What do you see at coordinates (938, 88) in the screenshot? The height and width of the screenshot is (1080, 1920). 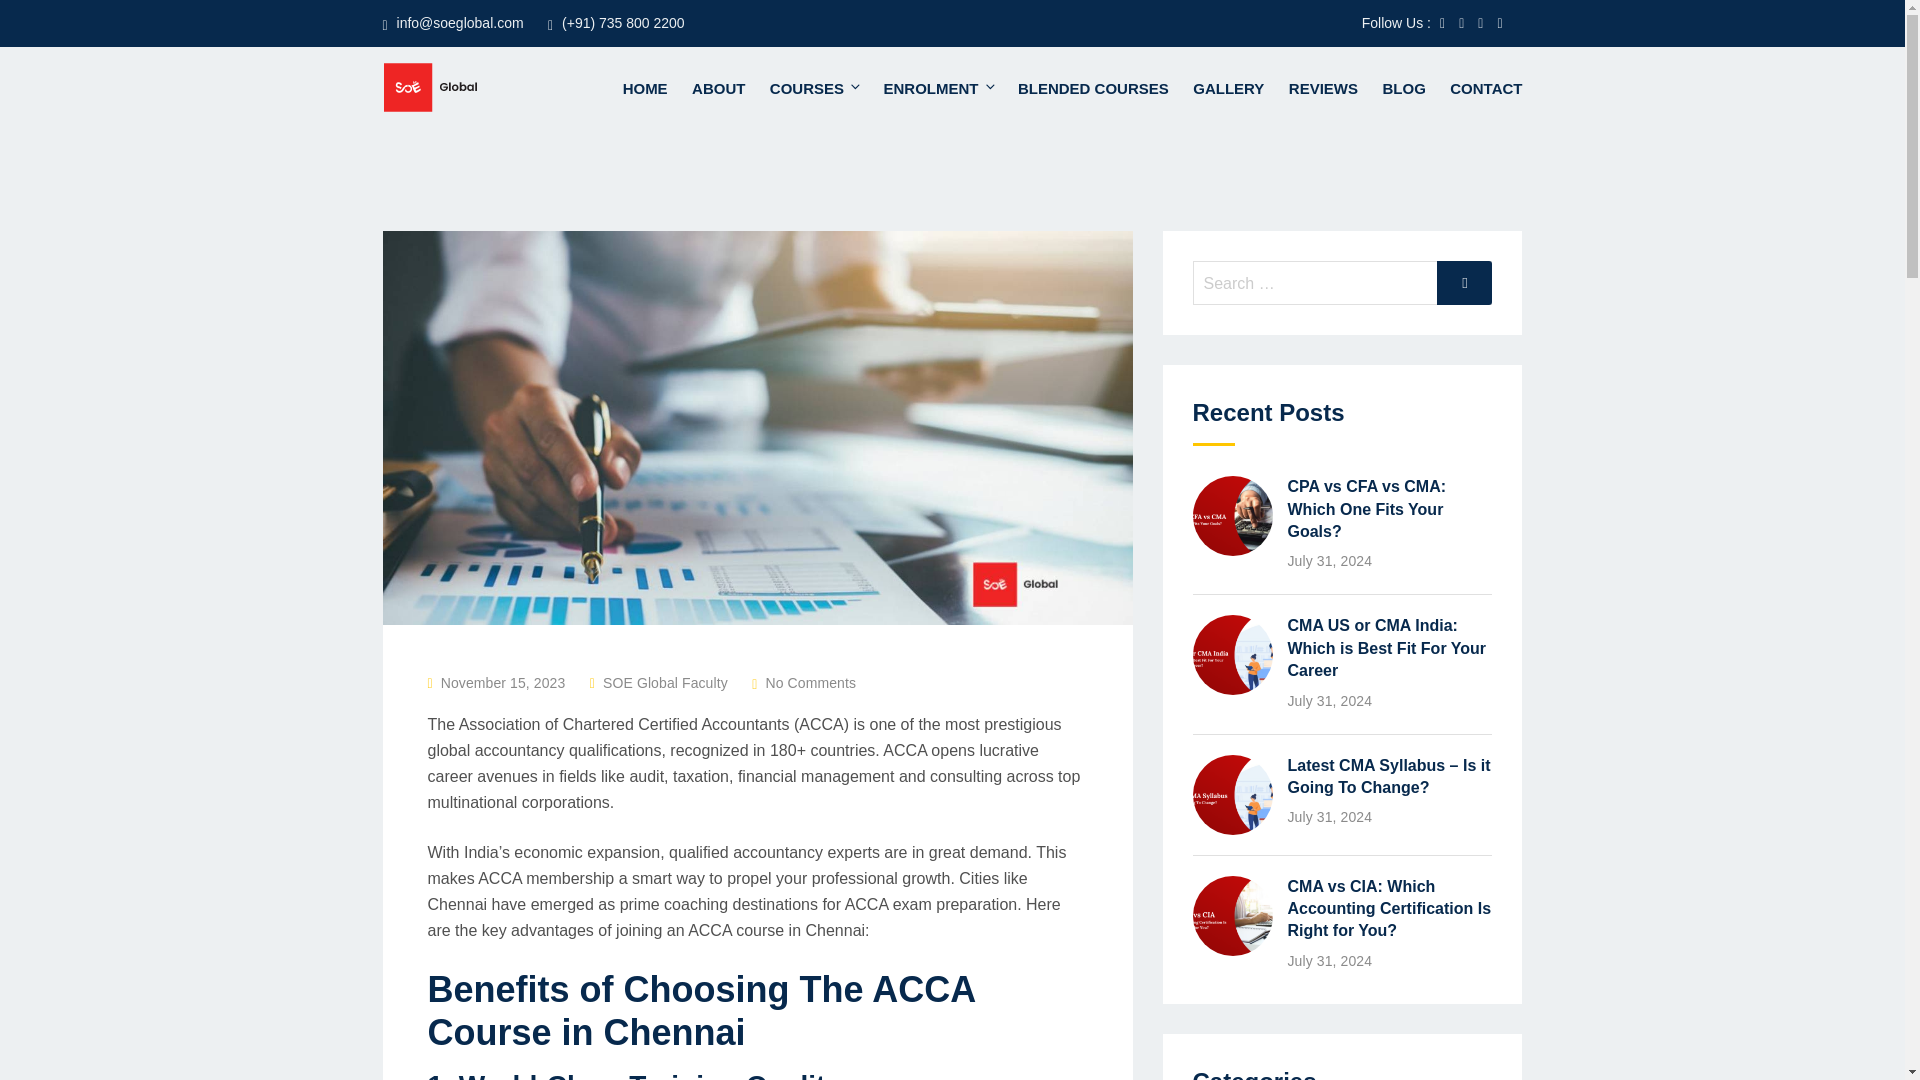 I see `ENROLMENT` at bounding box center [938, 88].